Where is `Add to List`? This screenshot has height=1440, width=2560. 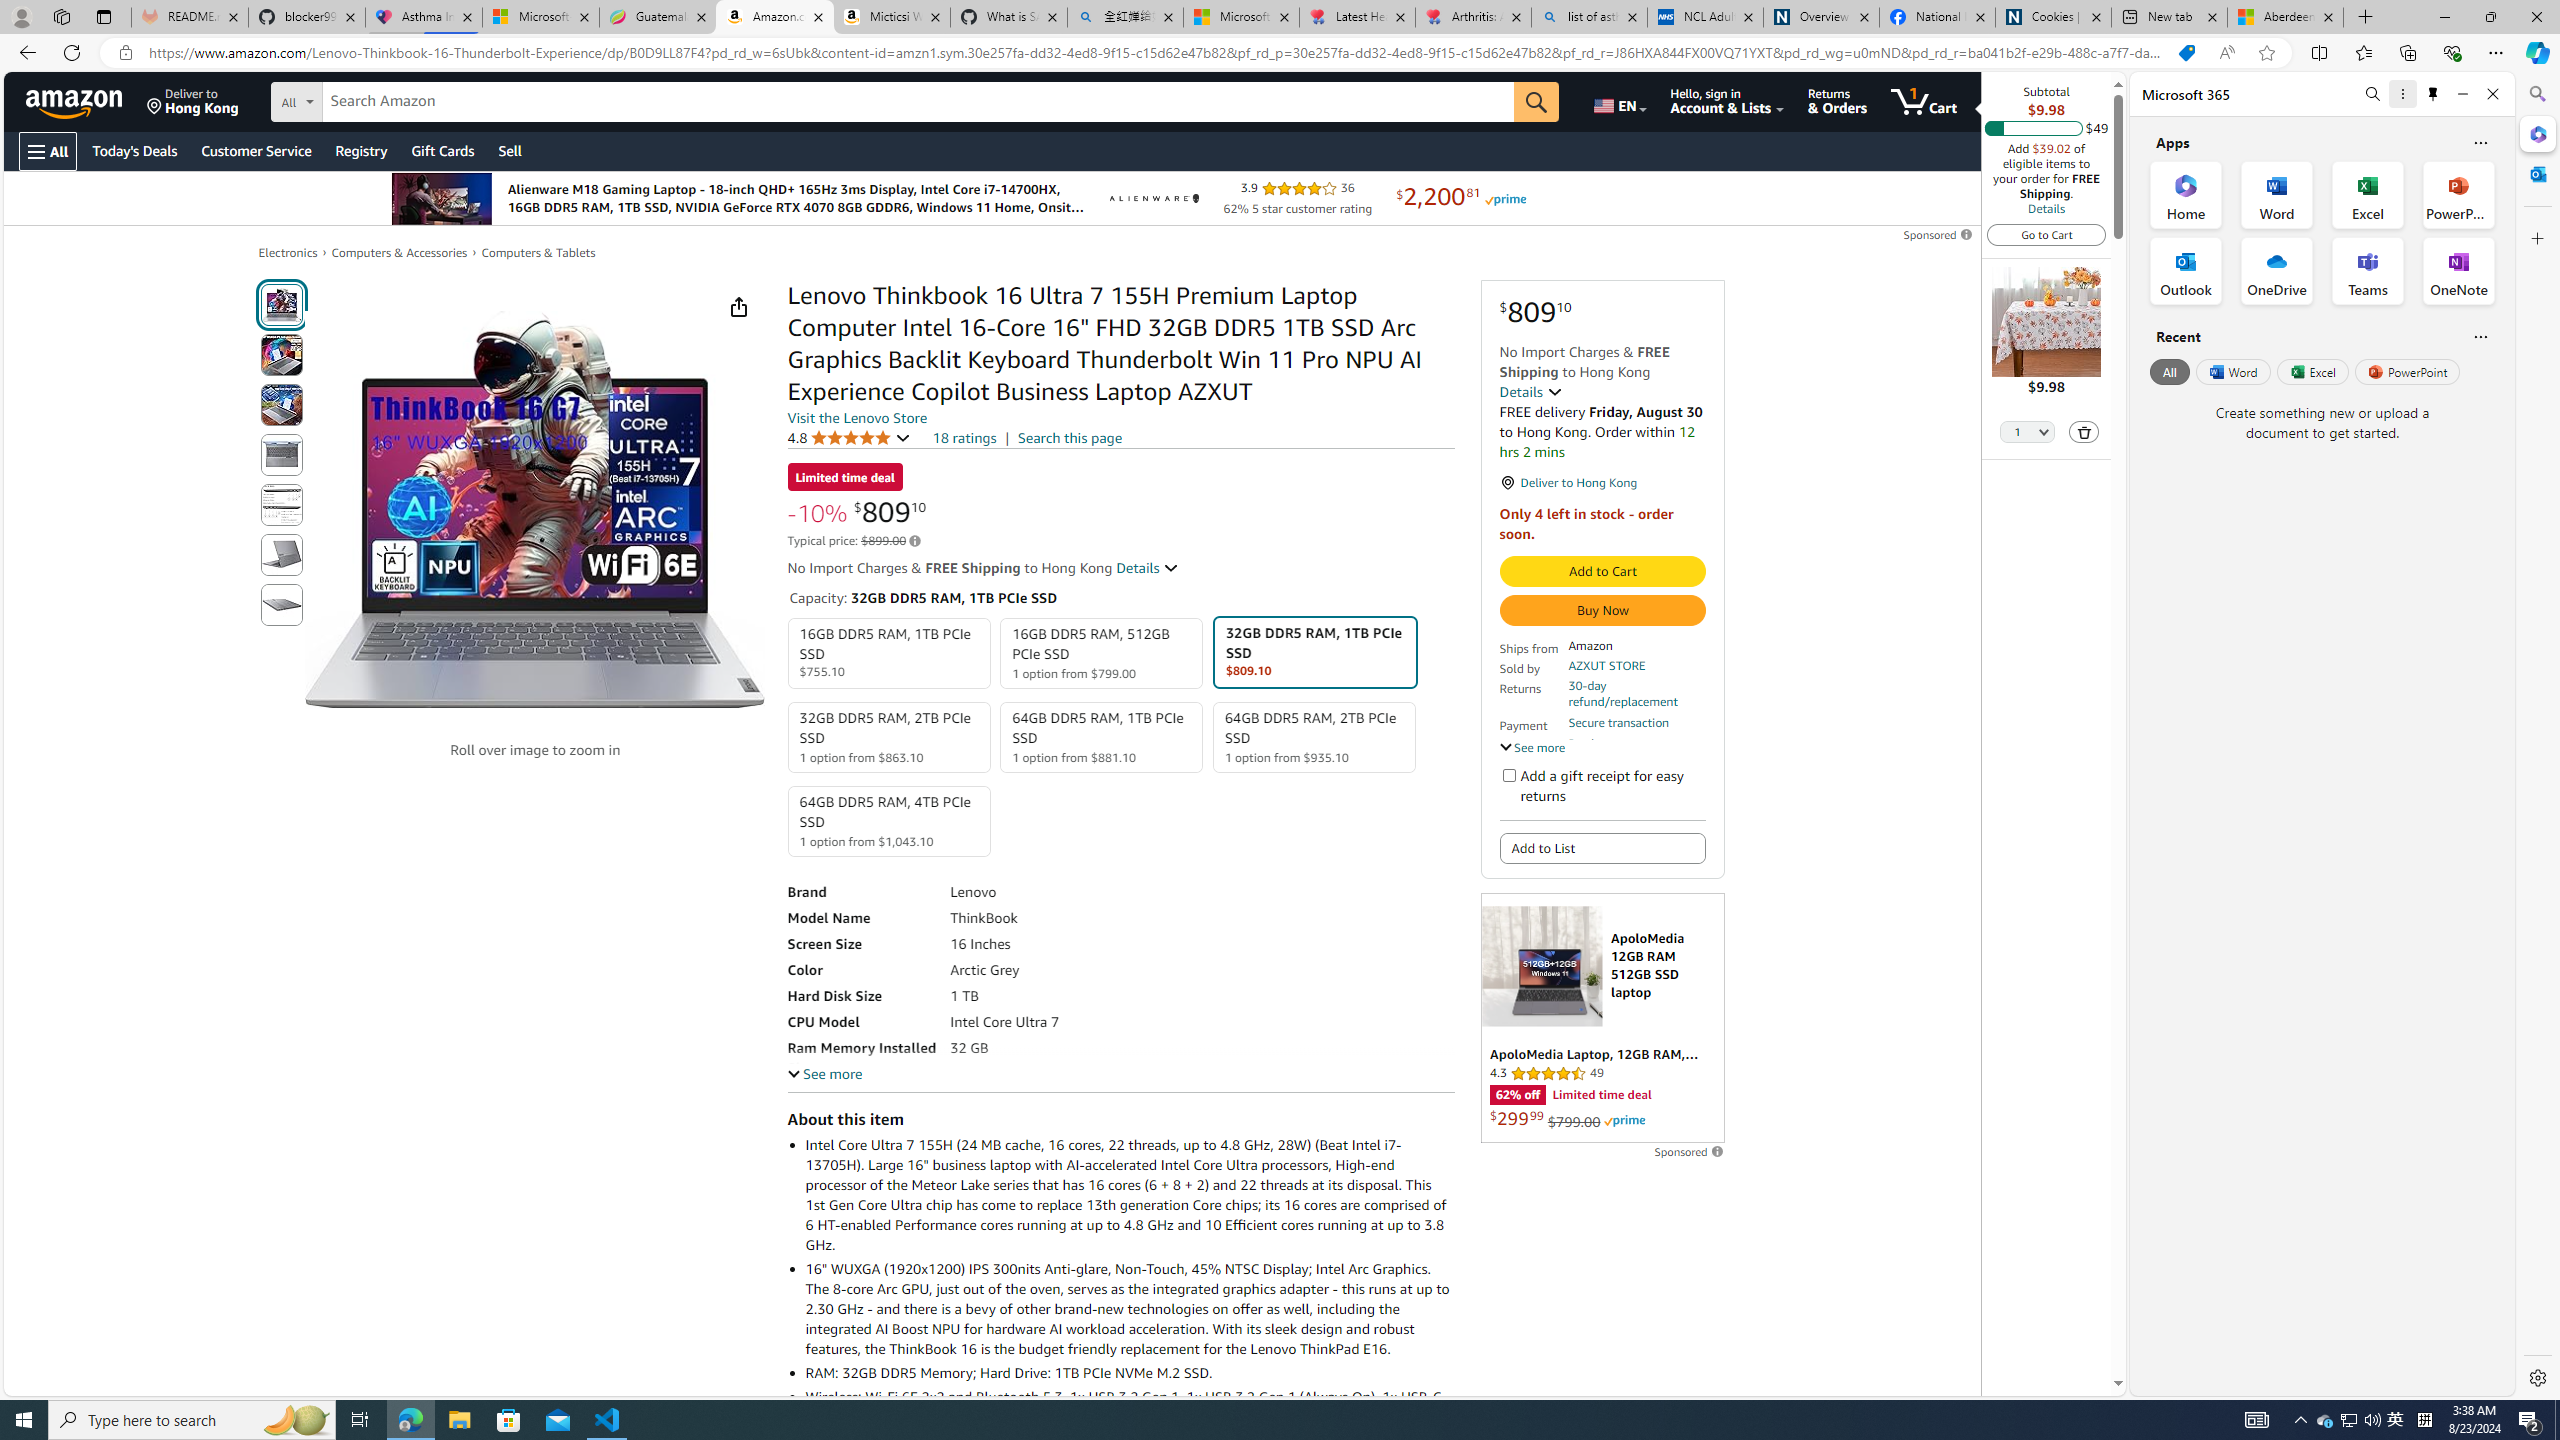
Add to List is located at coordinates (1602, 848).